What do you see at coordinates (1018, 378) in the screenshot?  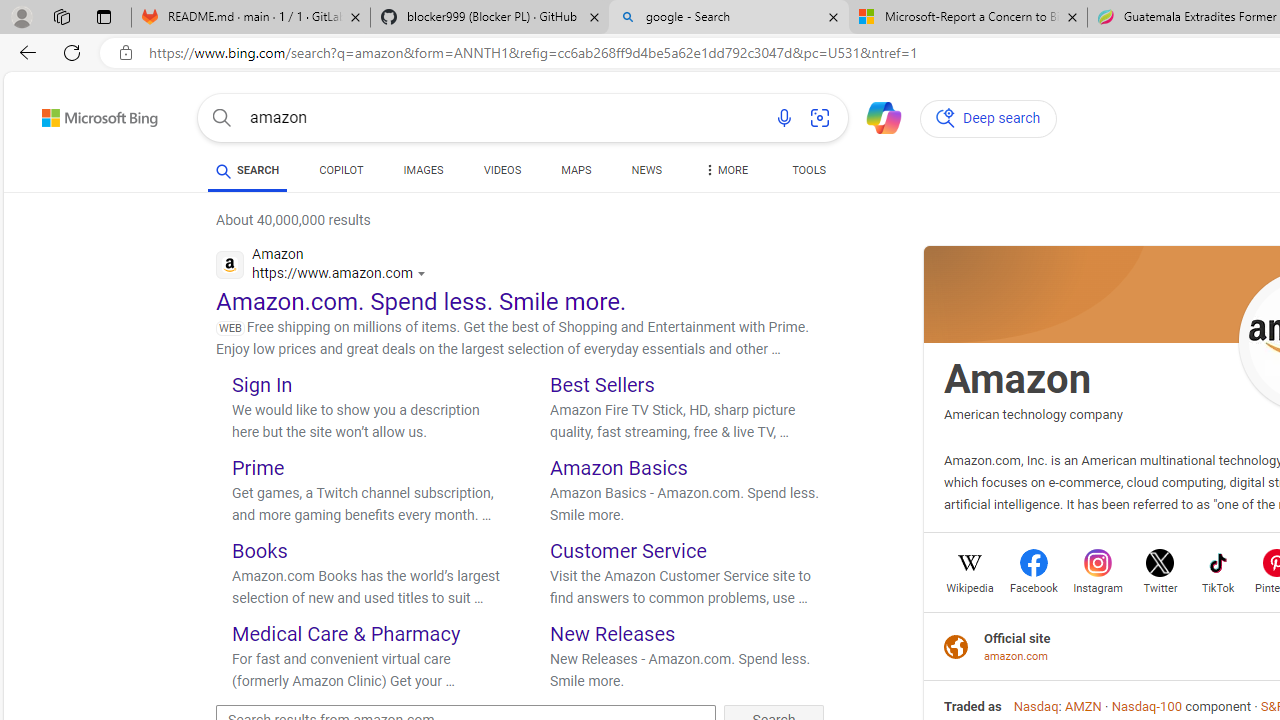 I see `Amazon` at bounding box center [1018, 378].